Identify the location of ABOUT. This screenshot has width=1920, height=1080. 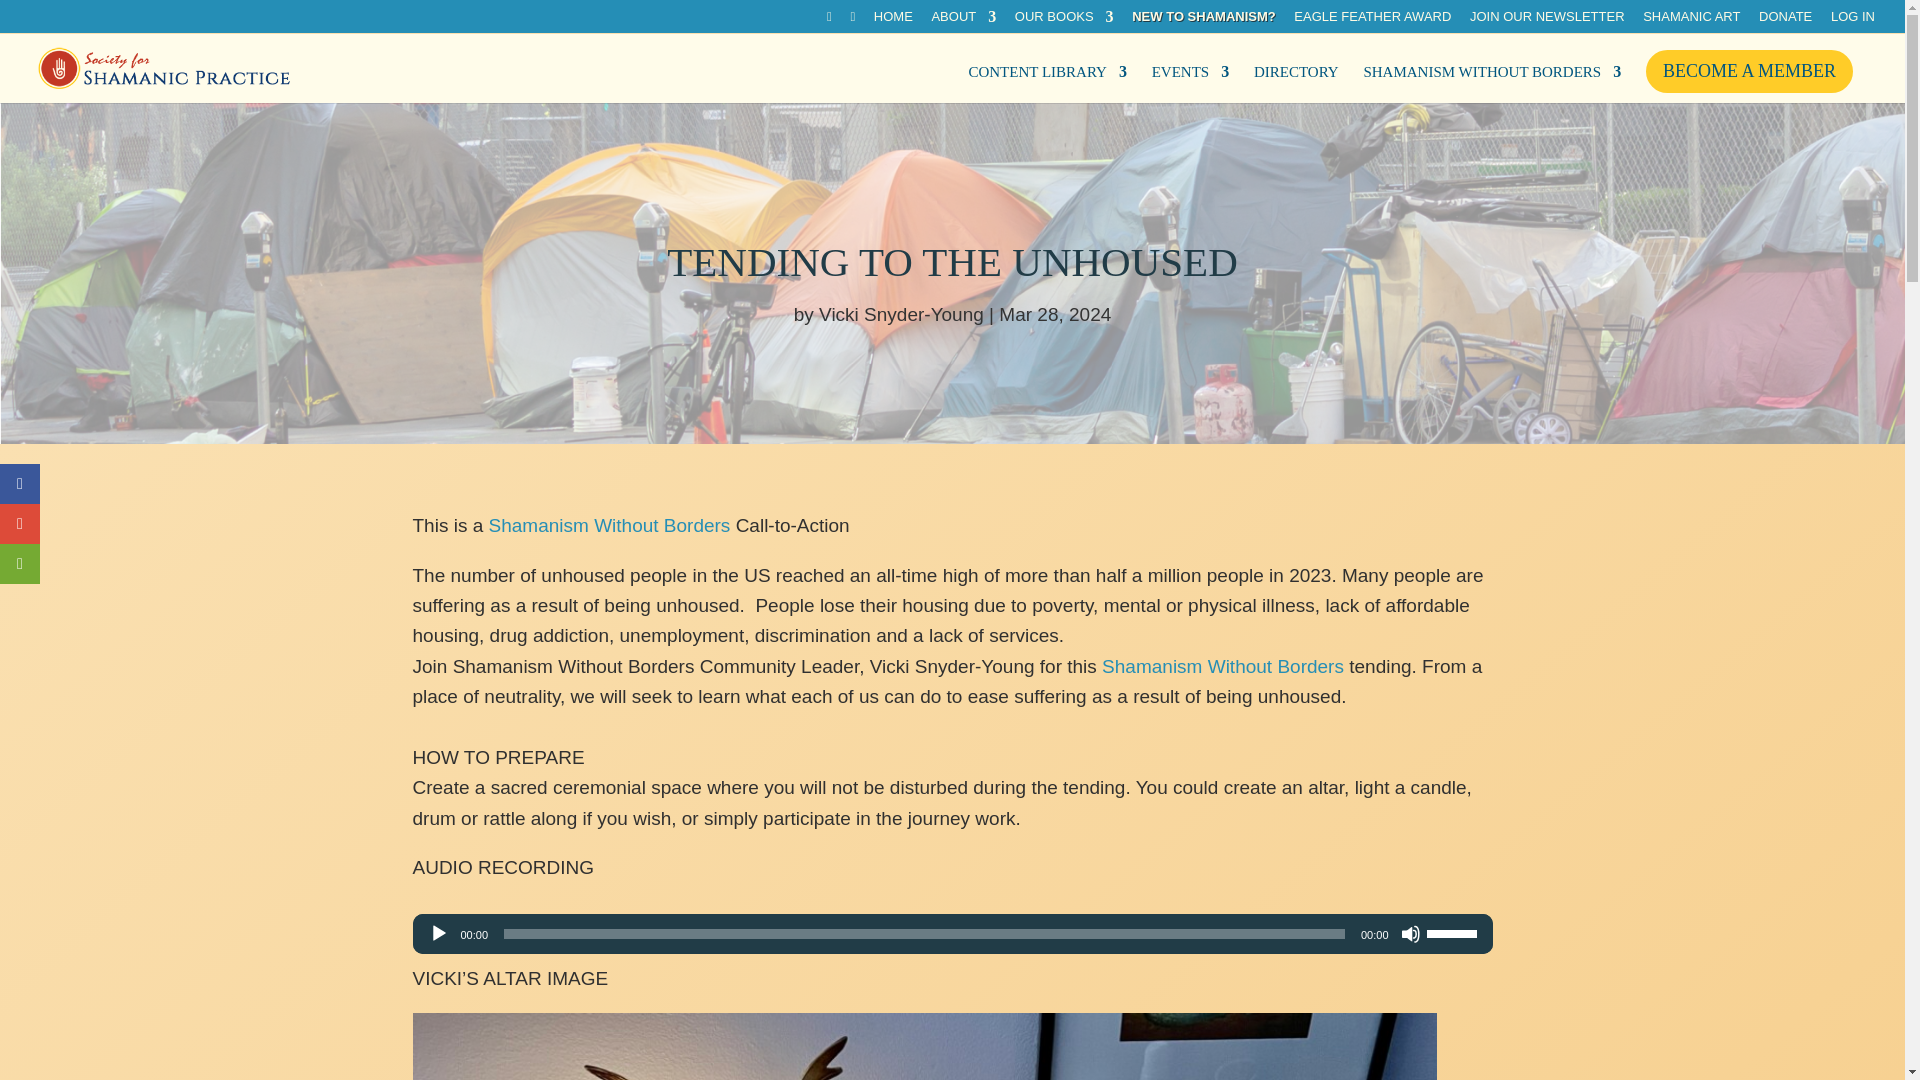
(964, 21).